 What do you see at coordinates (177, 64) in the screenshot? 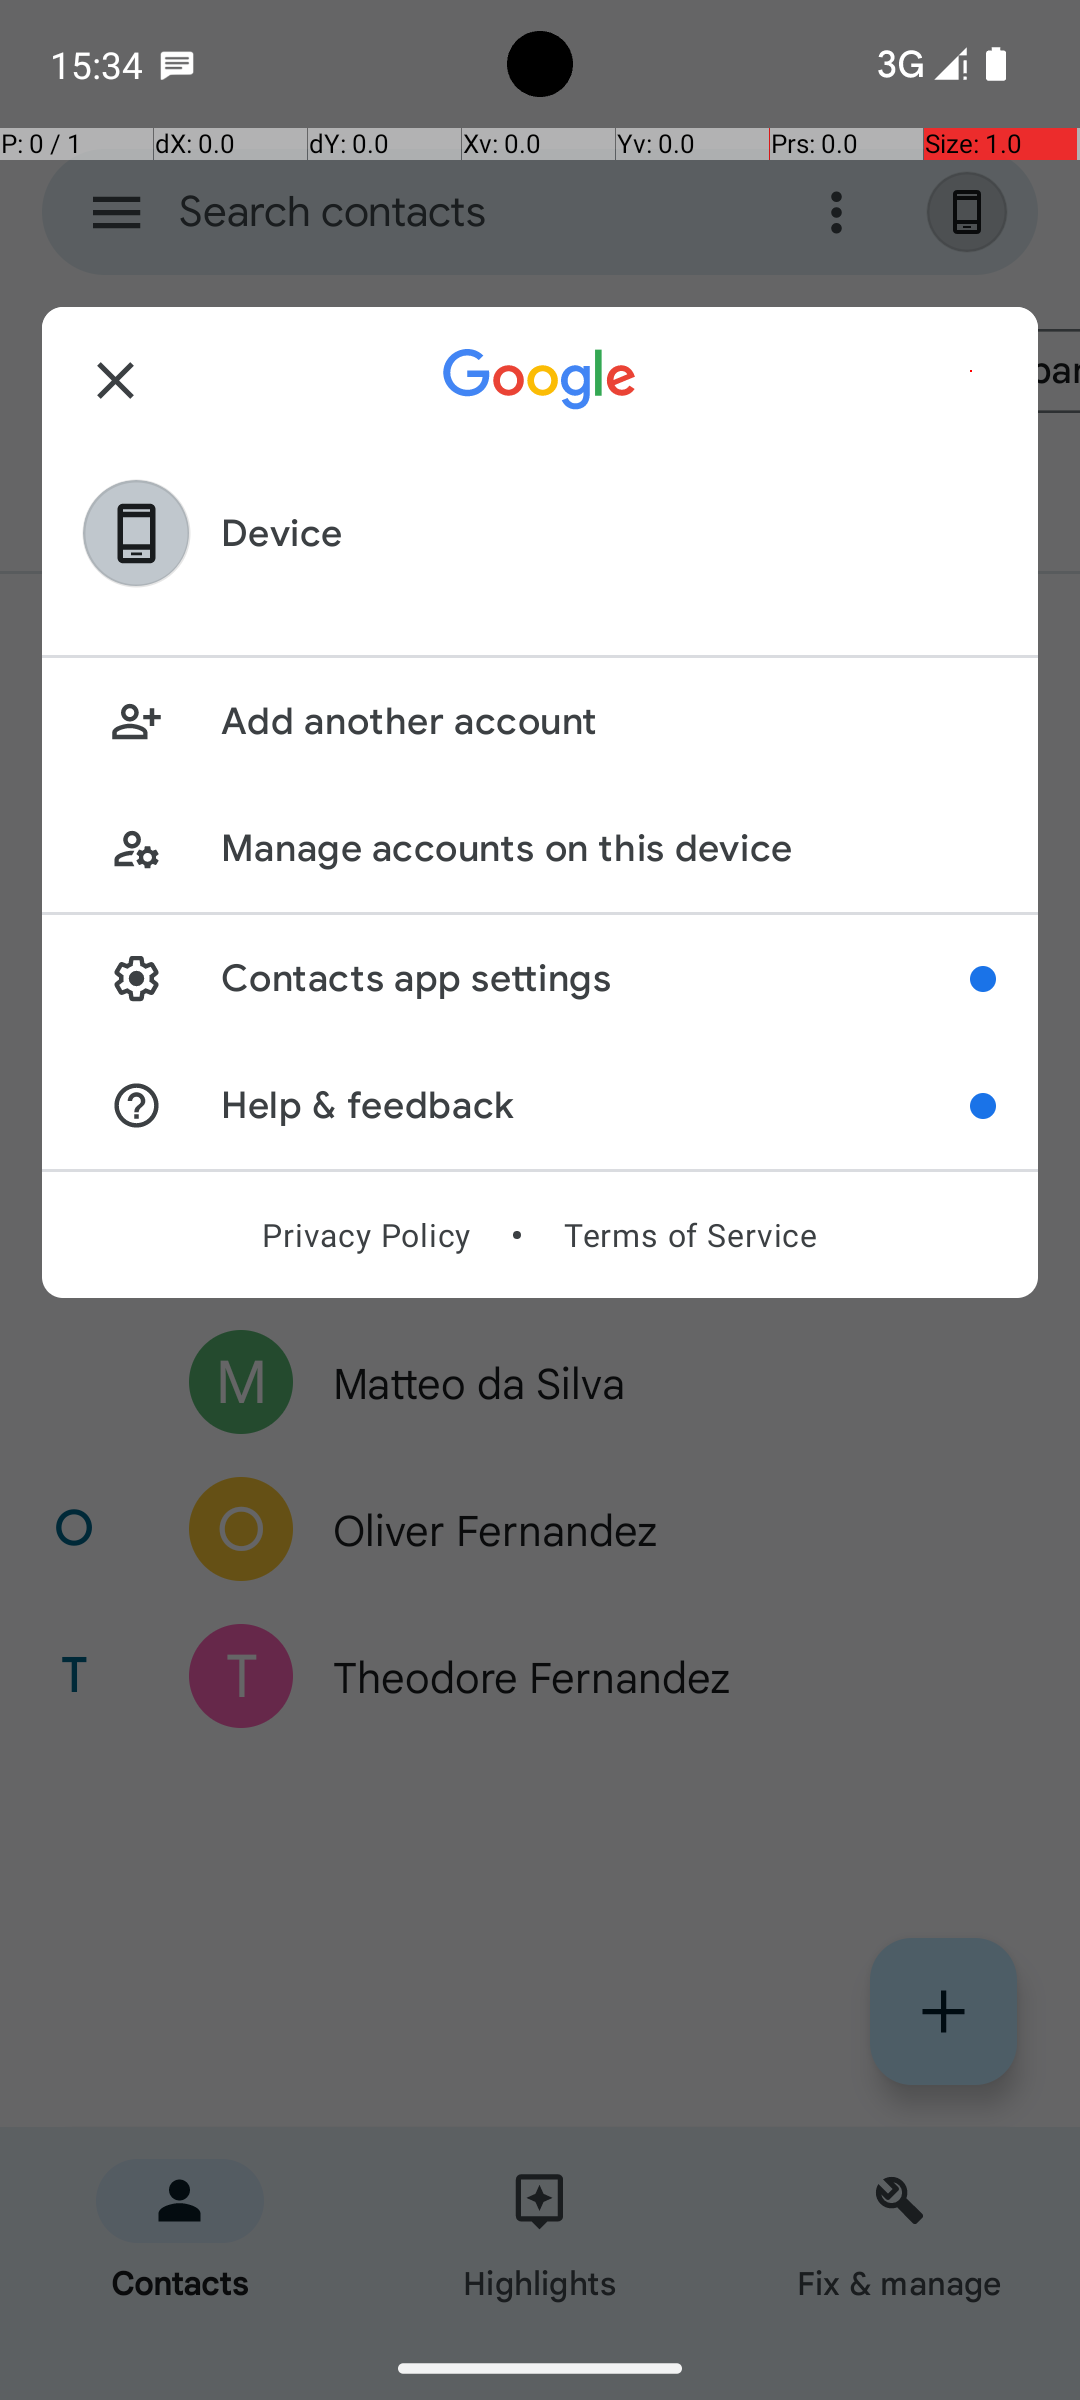
I see `SMS Messenger notification: Martin Chen` at bounding box center [177, 64].